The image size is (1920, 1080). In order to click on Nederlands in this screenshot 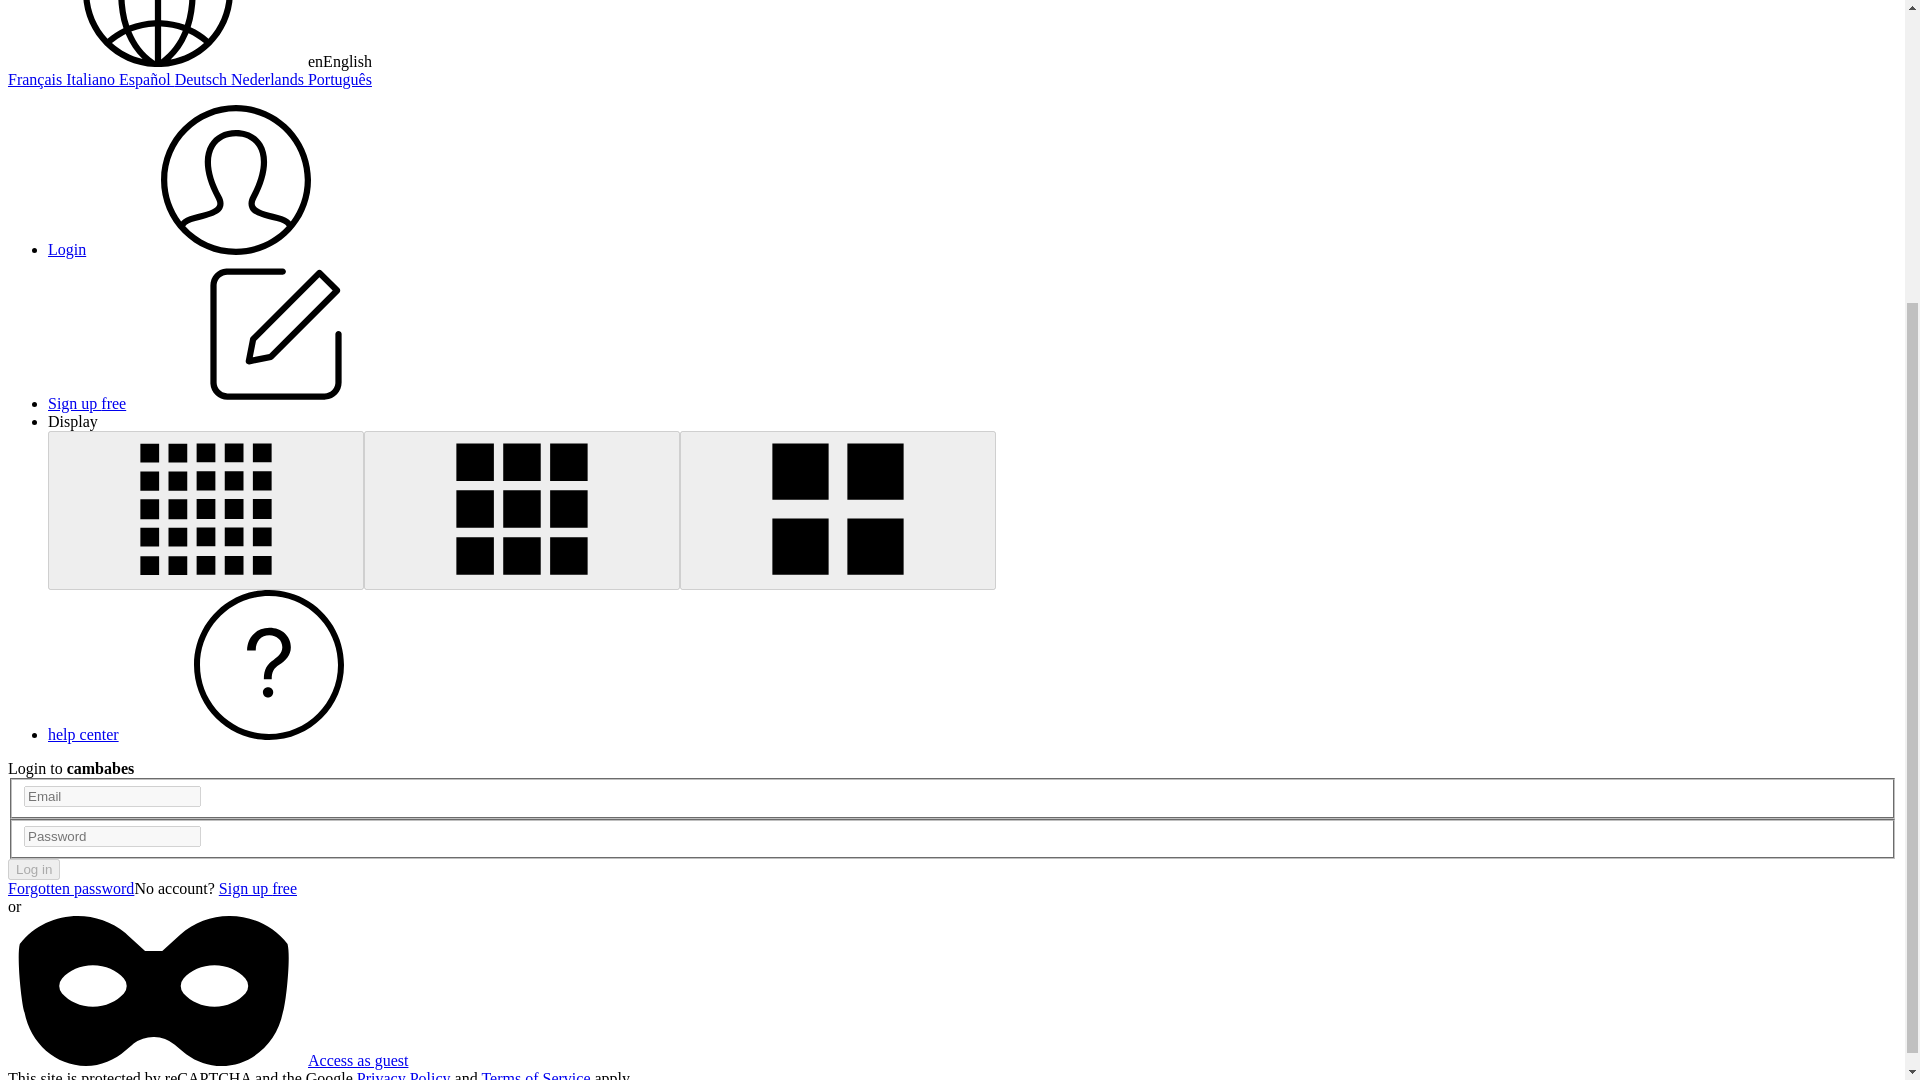, I will do `click(268, 79)`.